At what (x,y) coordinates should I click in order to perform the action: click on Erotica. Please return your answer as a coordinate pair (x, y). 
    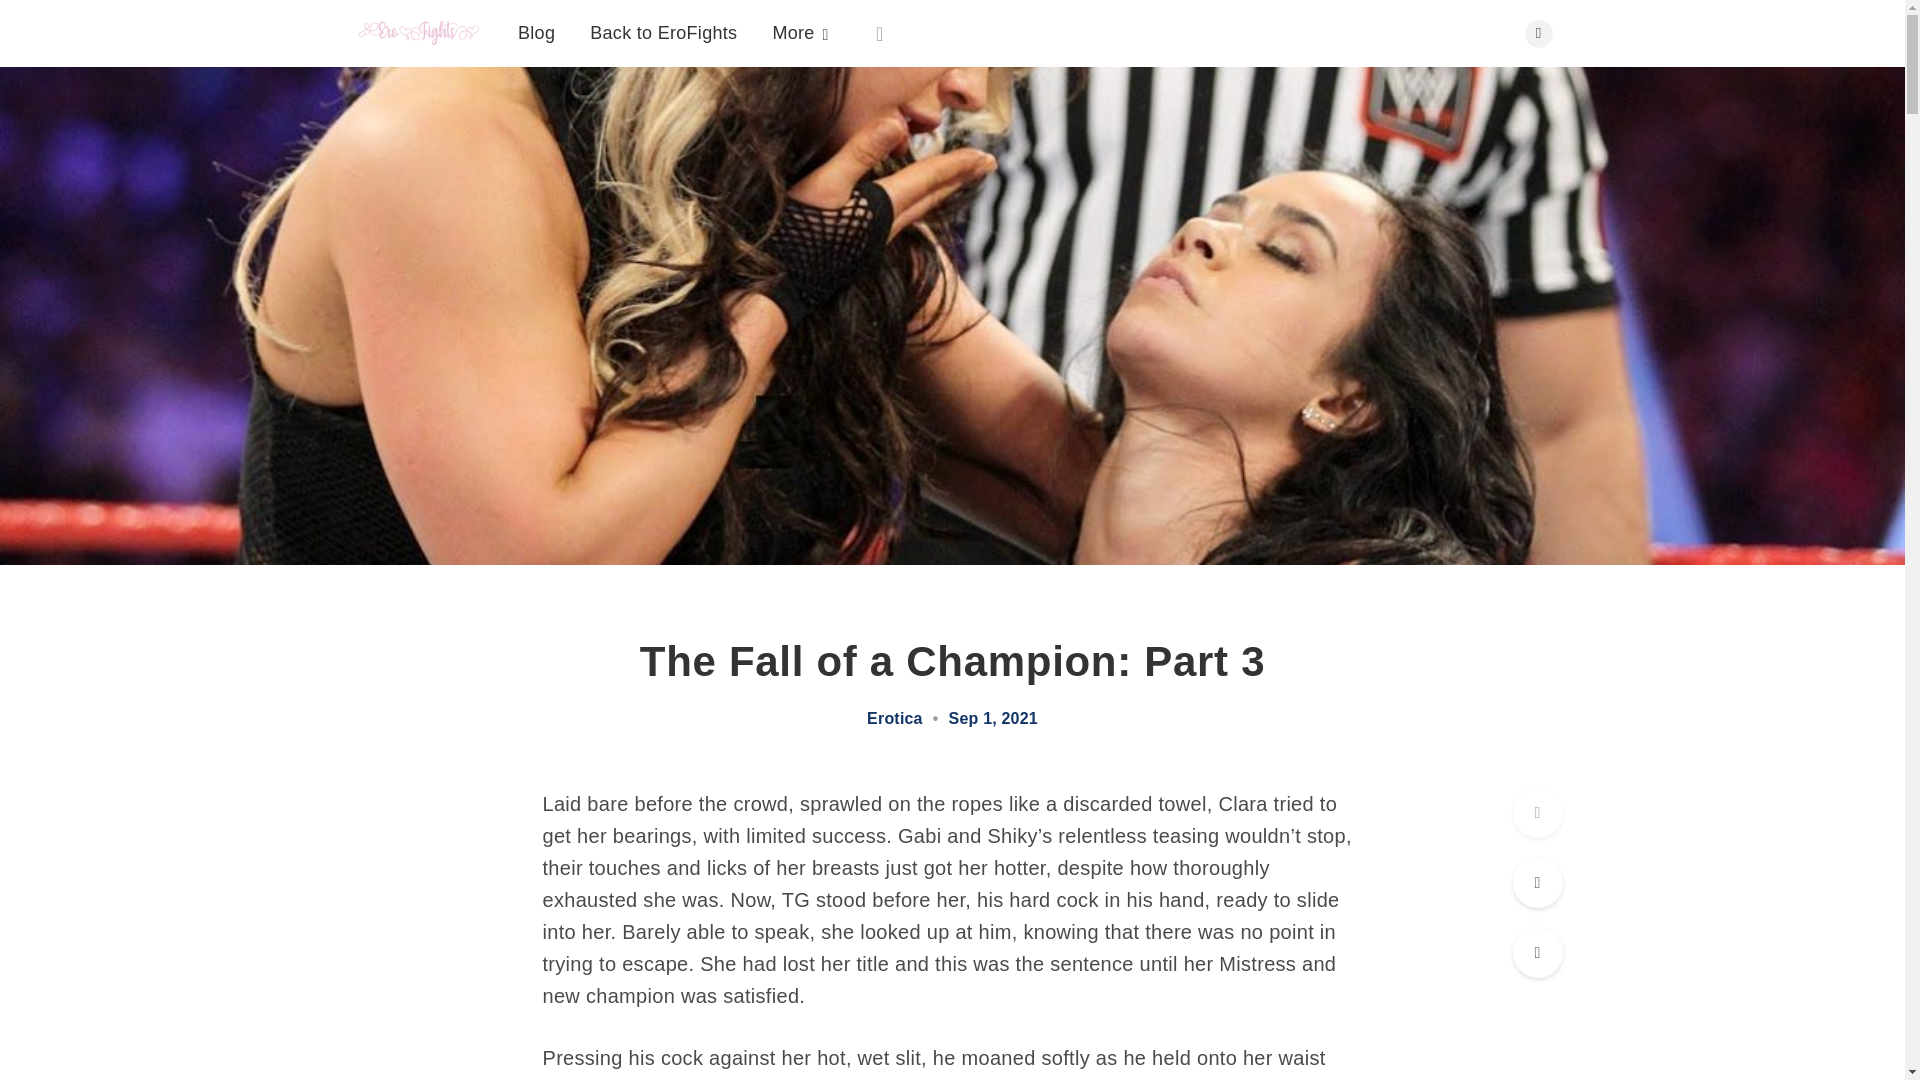
    Looking at the image, I should click on (895, 718).